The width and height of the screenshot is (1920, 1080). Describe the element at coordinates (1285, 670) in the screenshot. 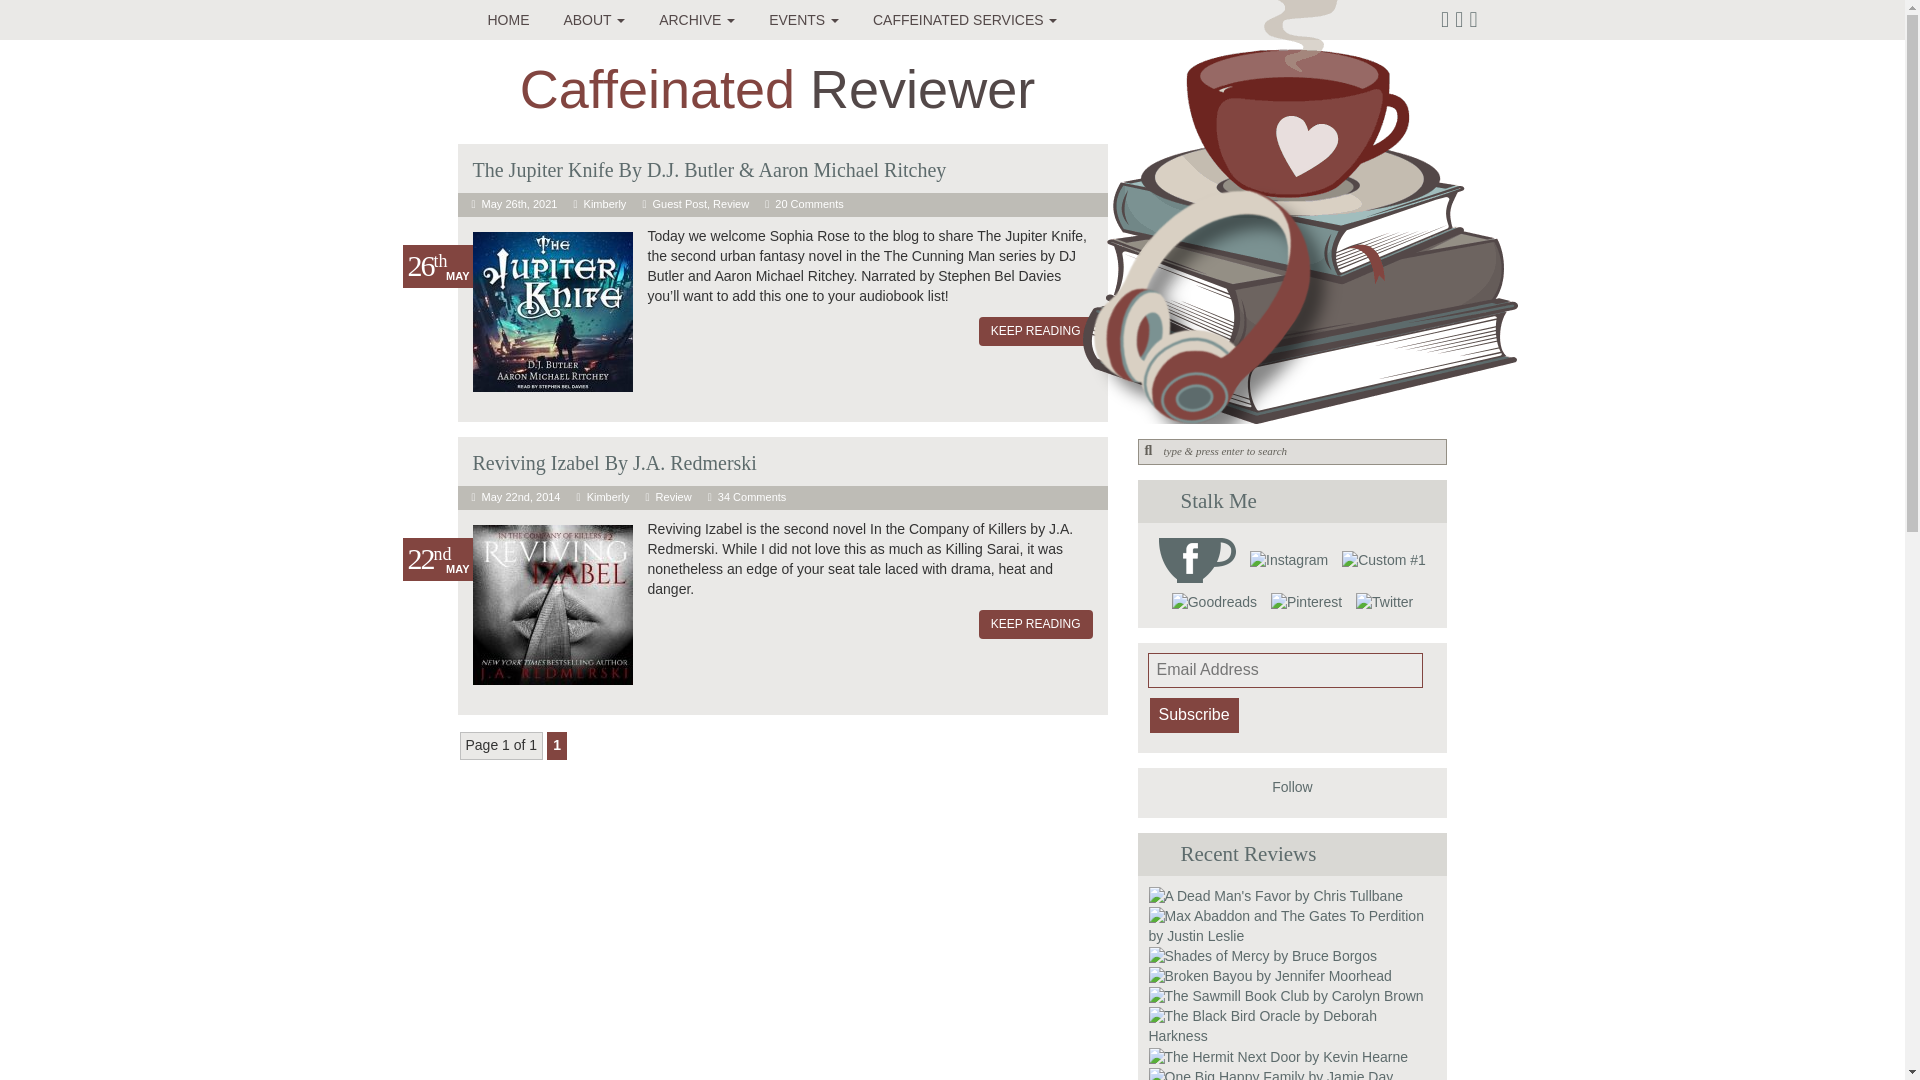

I see `Please fill in this field.` at that location.